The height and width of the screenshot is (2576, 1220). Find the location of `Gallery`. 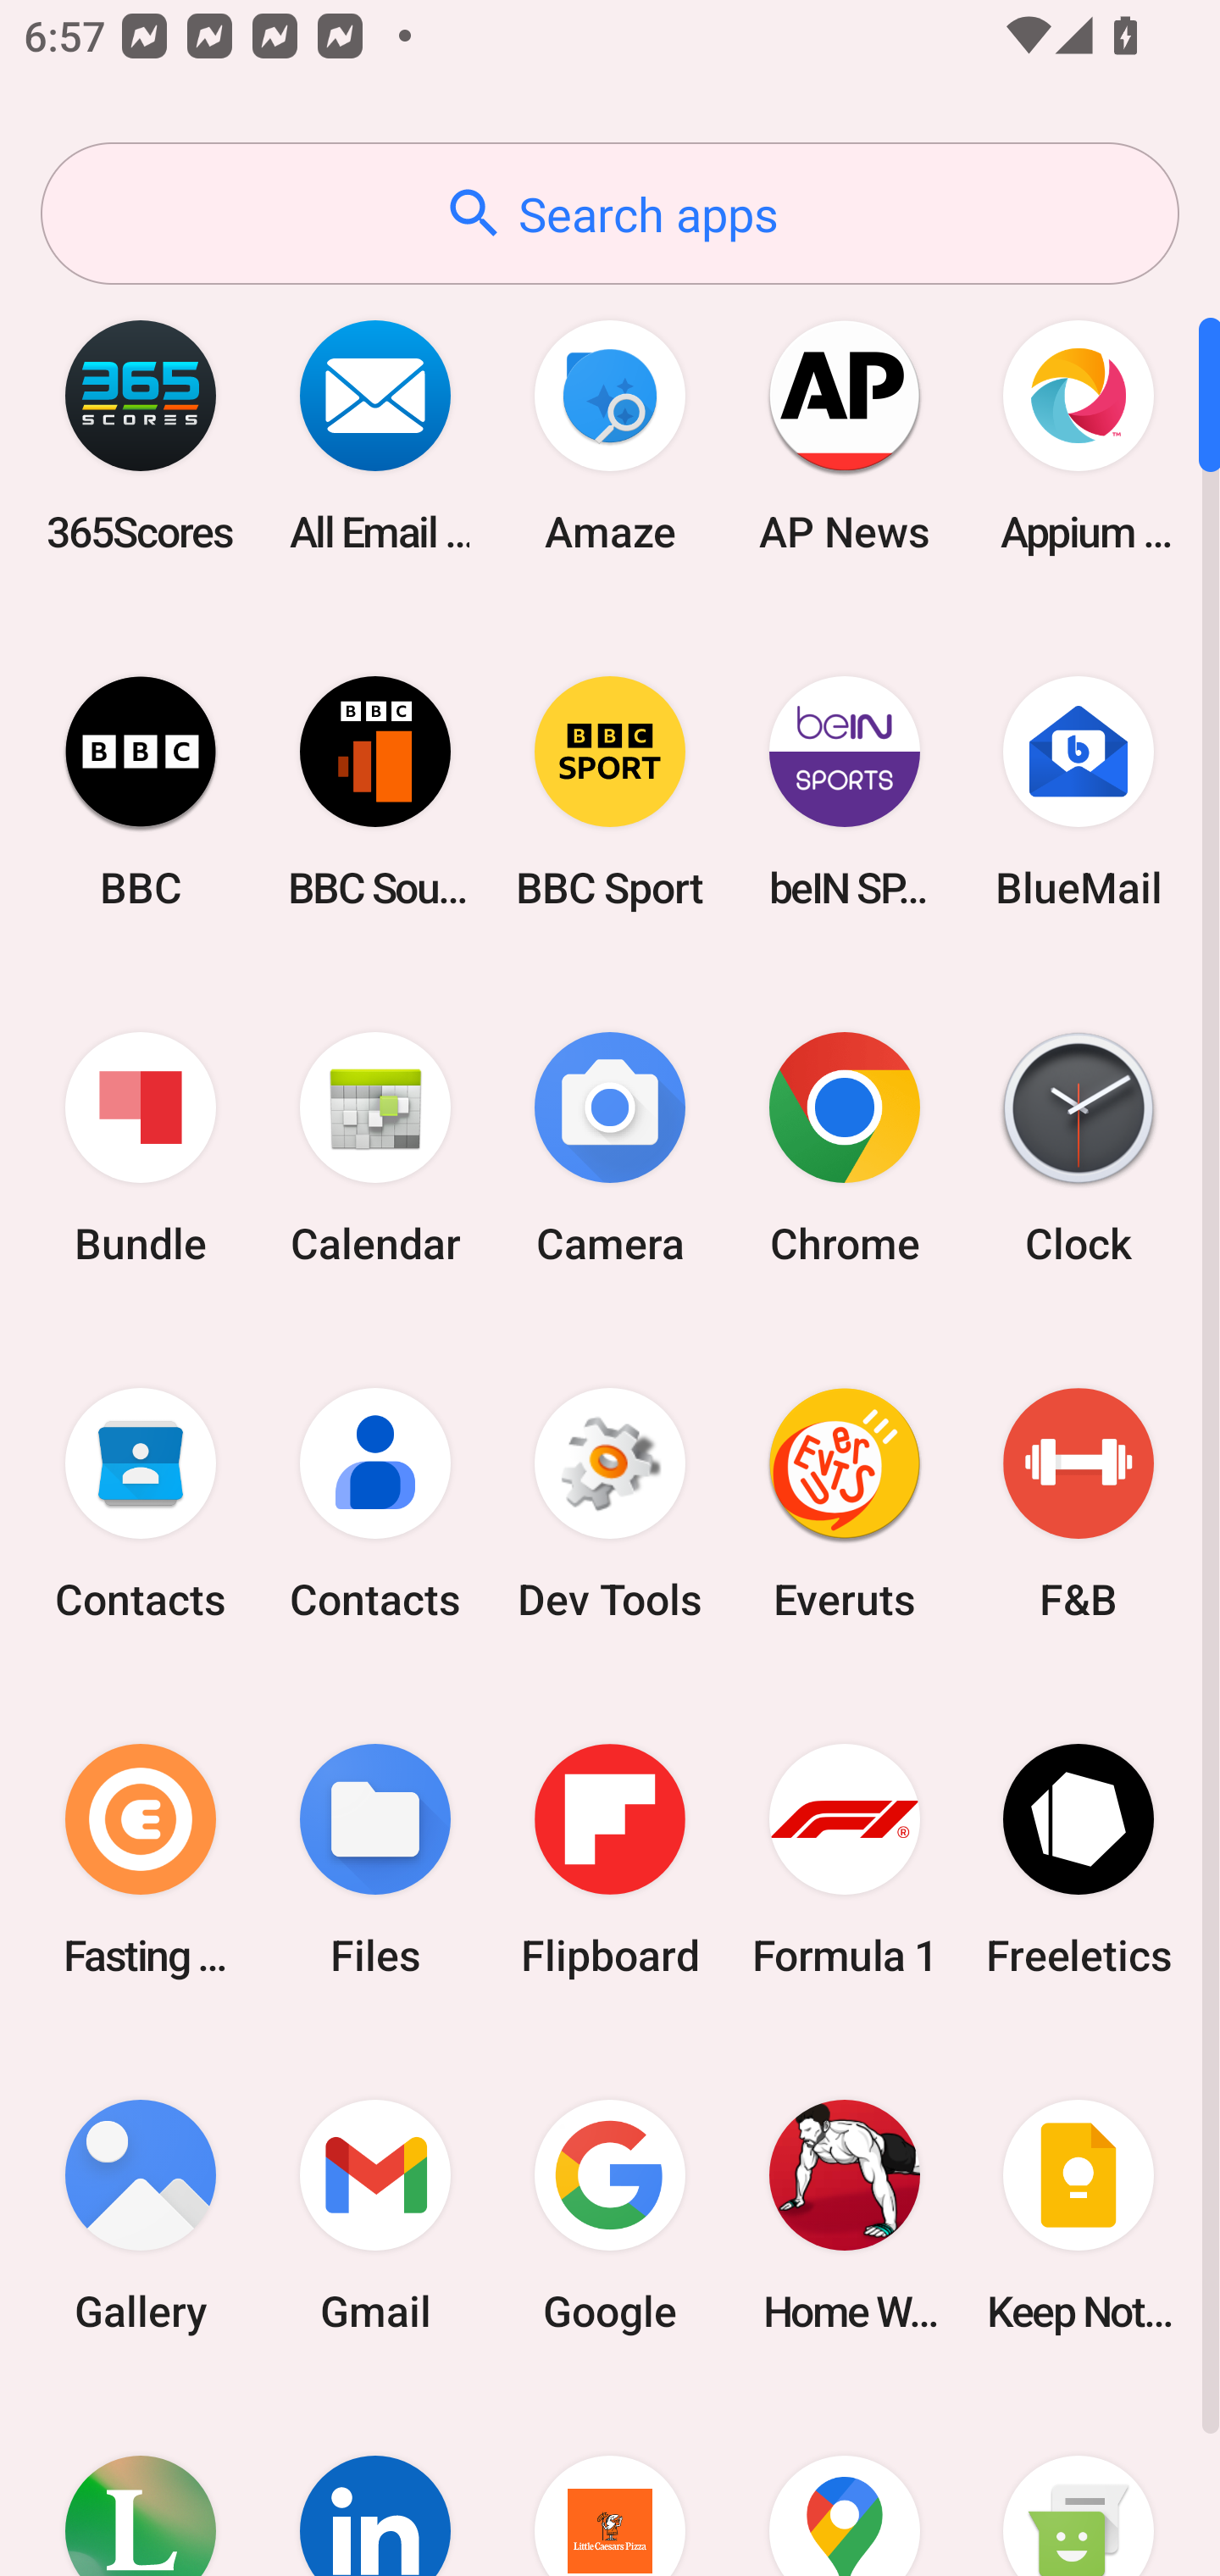

Gallery is located at coordinates (141, 2215).